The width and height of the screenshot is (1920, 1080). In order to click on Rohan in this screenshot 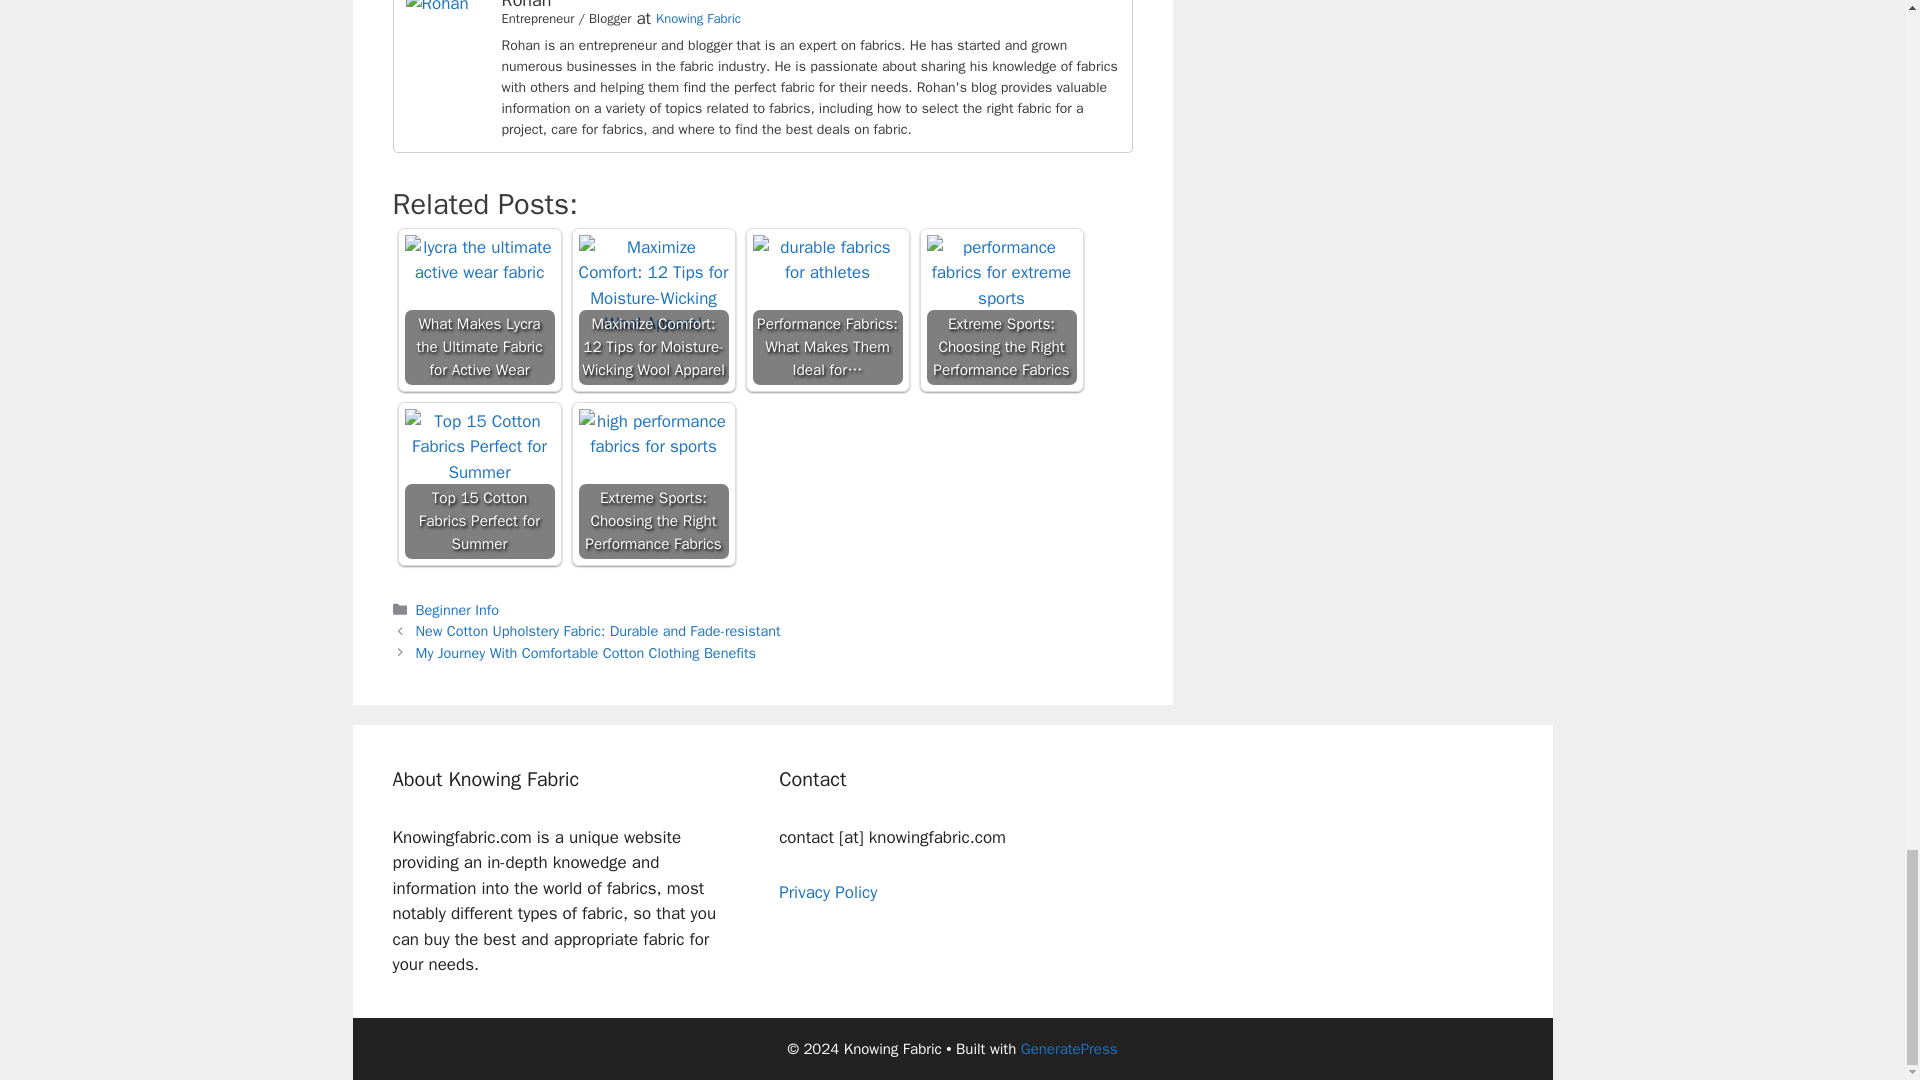, I will do `click(526, 5)`.